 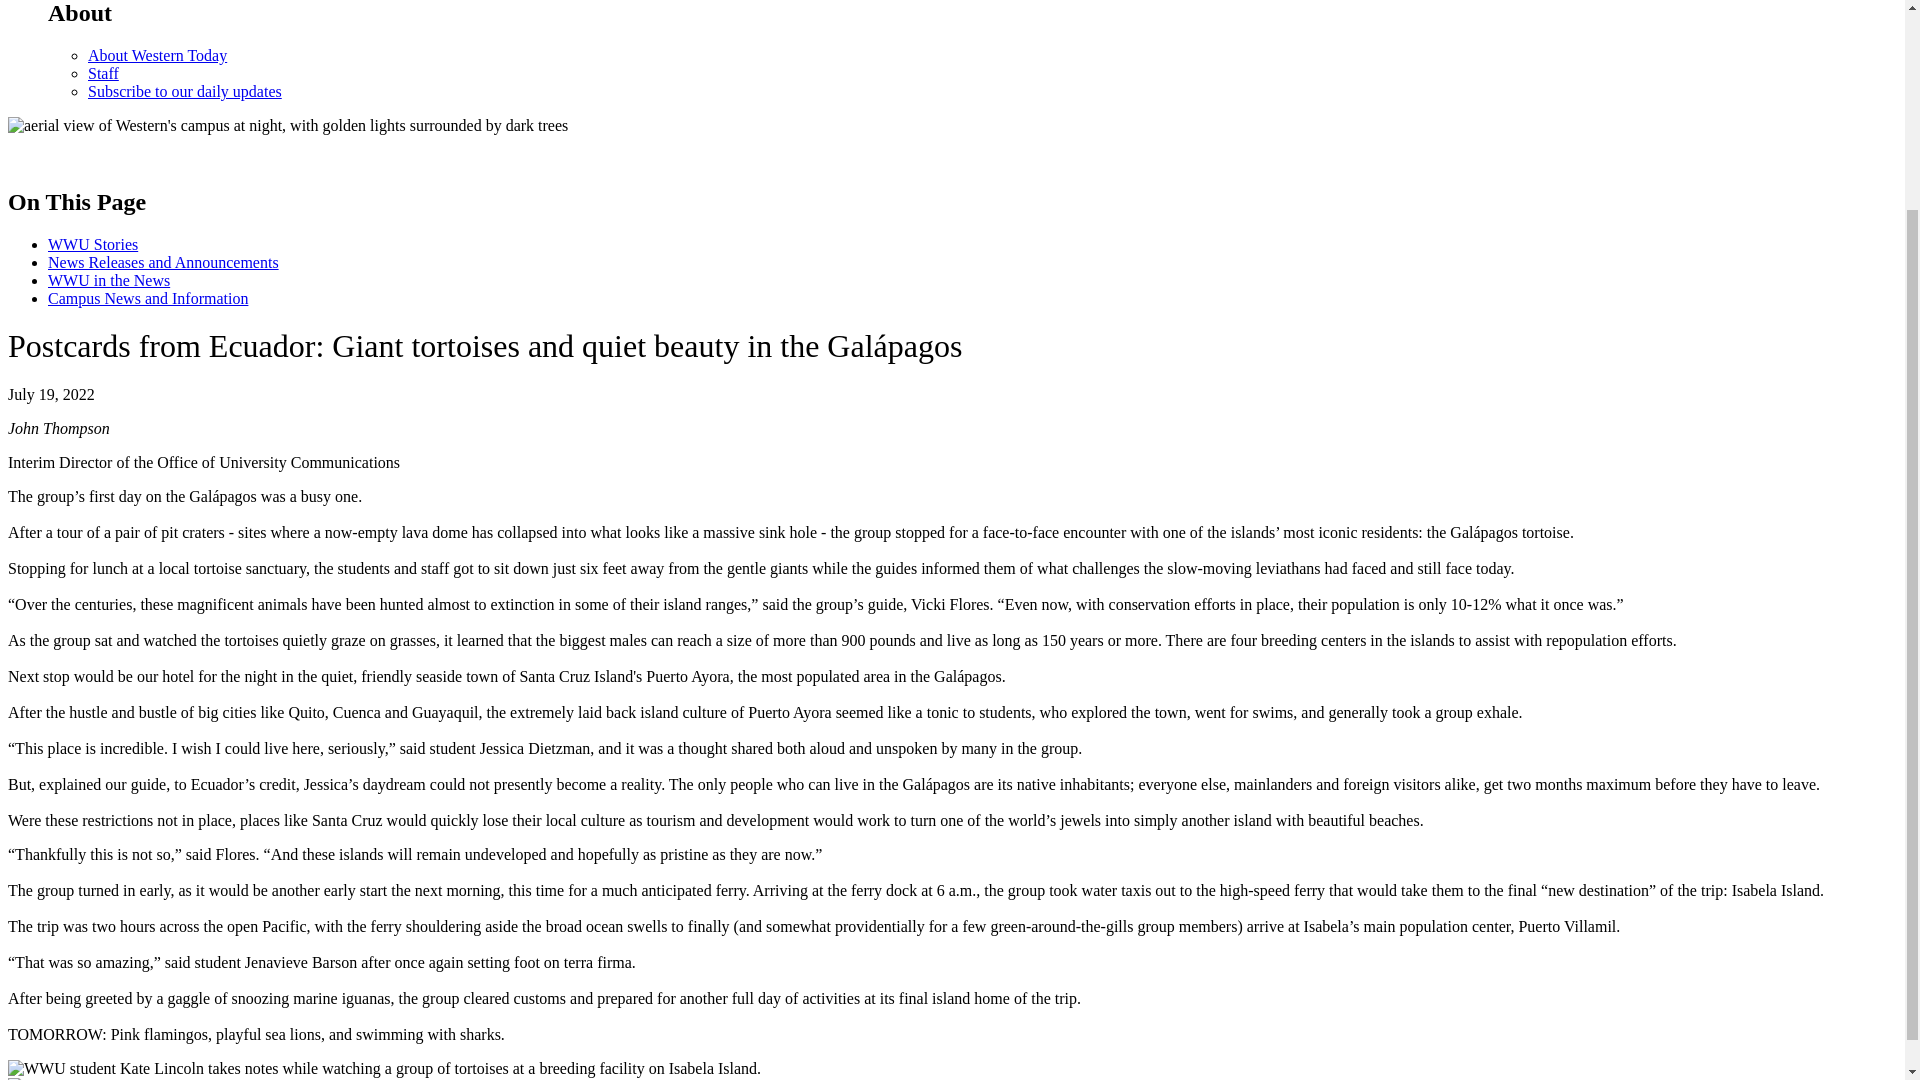 What do you see at coordinates (148, 298) in the screenshot?
I see `Campus News and Information` at bounding box center [148, 298].